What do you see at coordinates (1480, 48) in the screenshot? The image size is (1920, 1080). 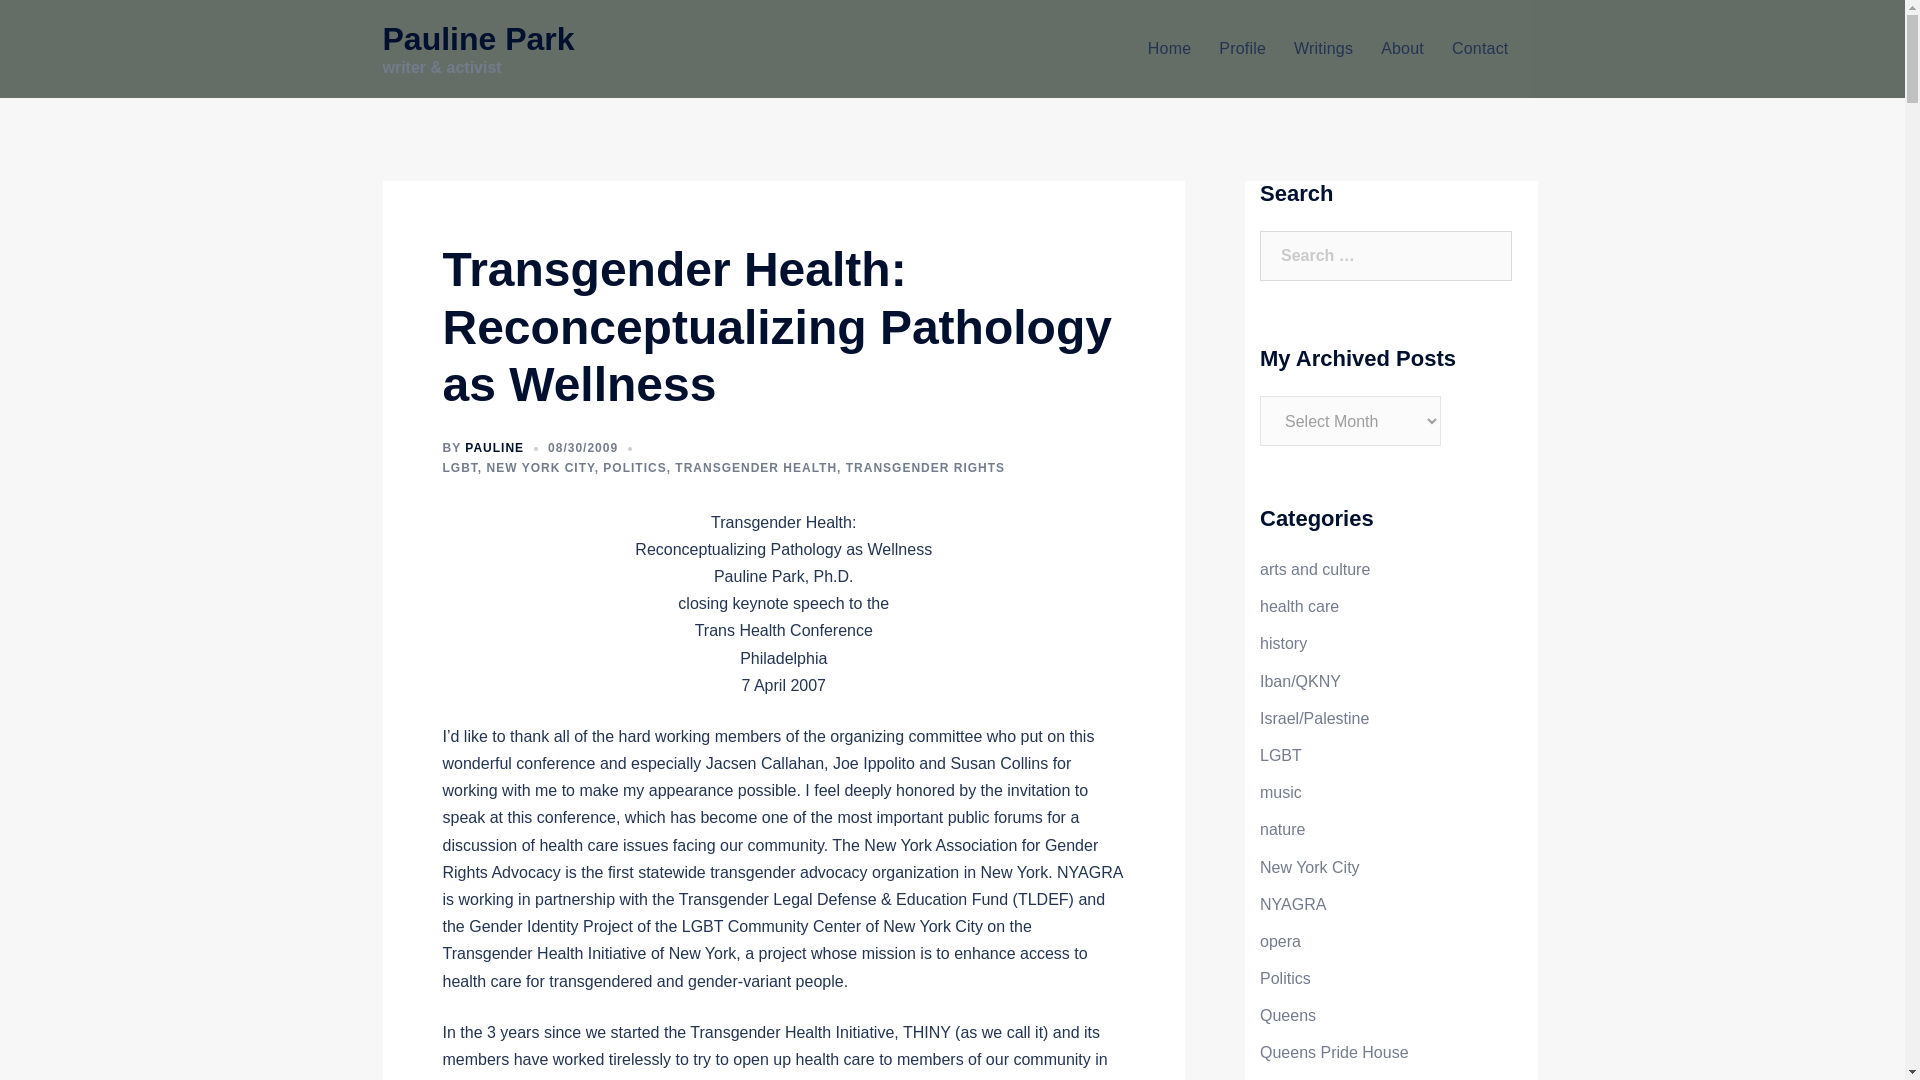 I see `Contact` at bounding box center [1480, 48].